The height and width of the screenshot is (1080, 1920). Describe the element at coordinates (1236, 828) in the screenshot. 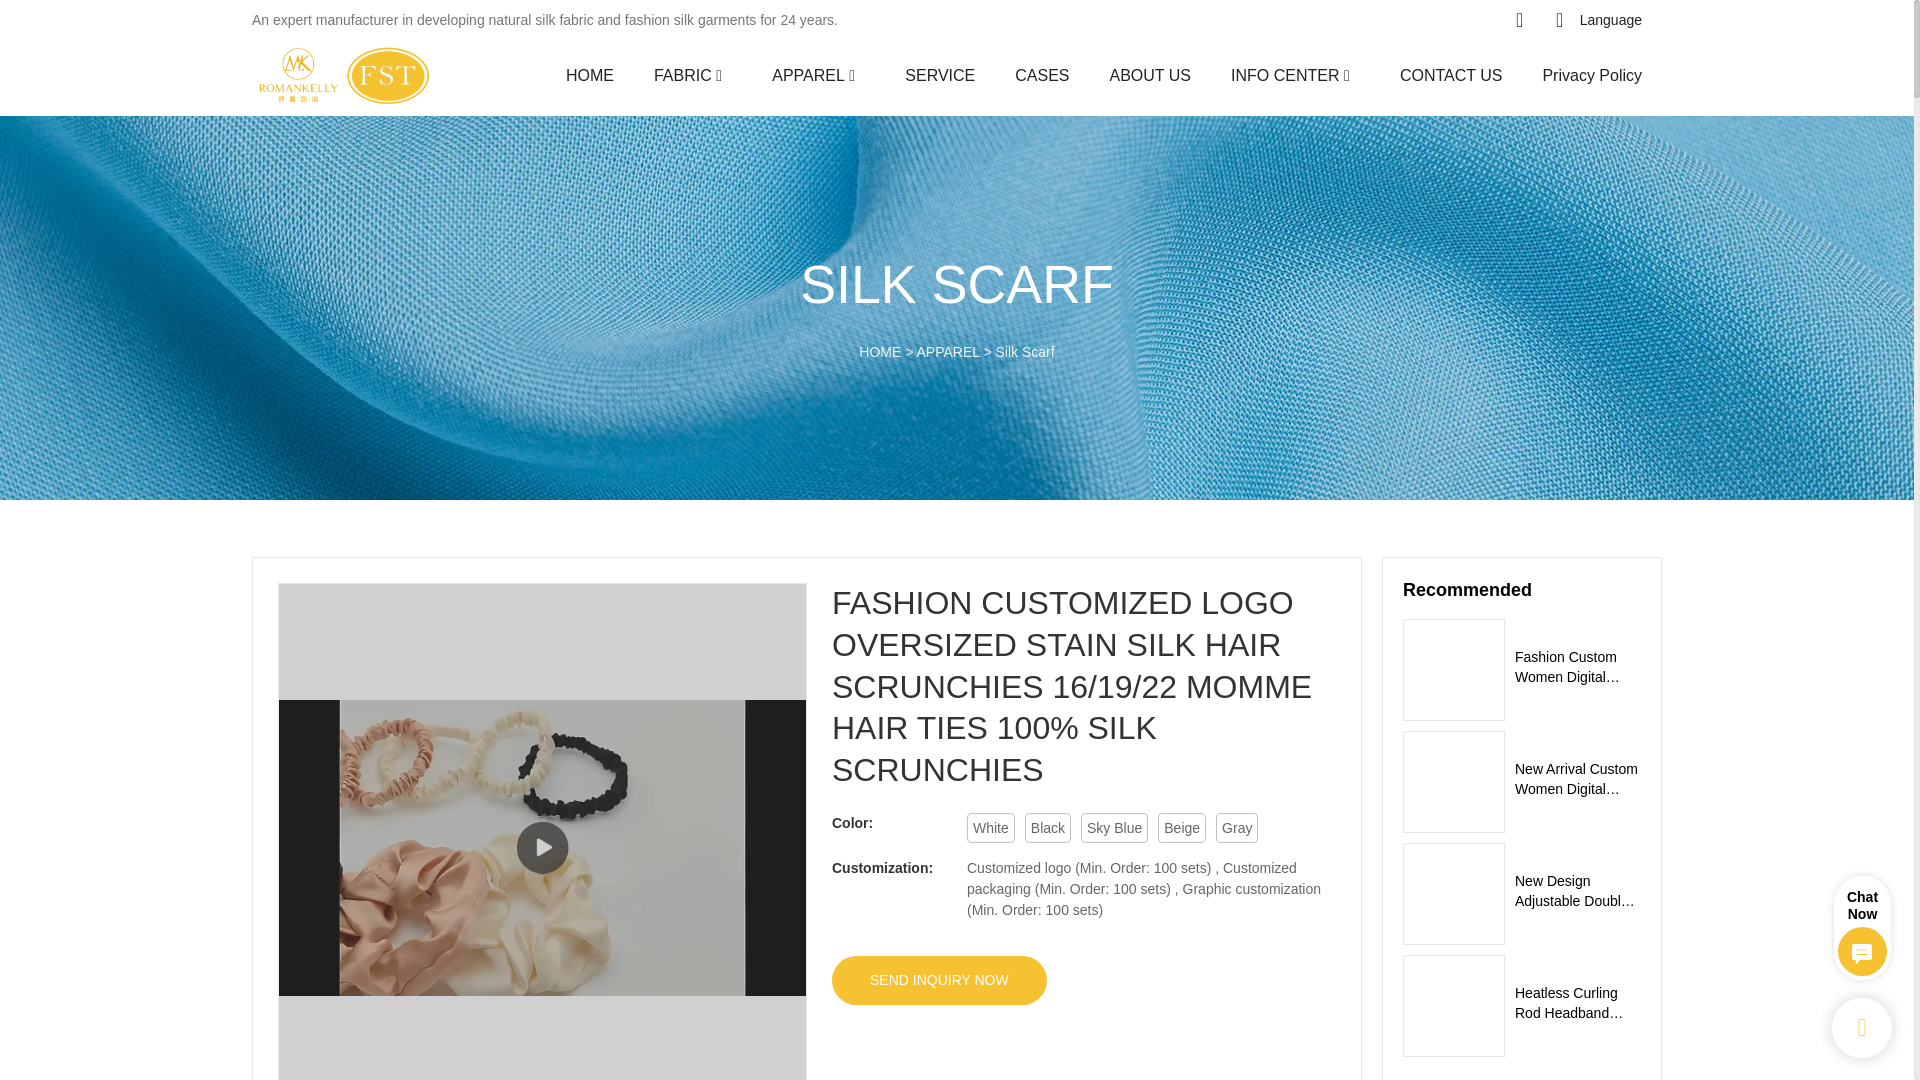

I see `Gray` at that location.